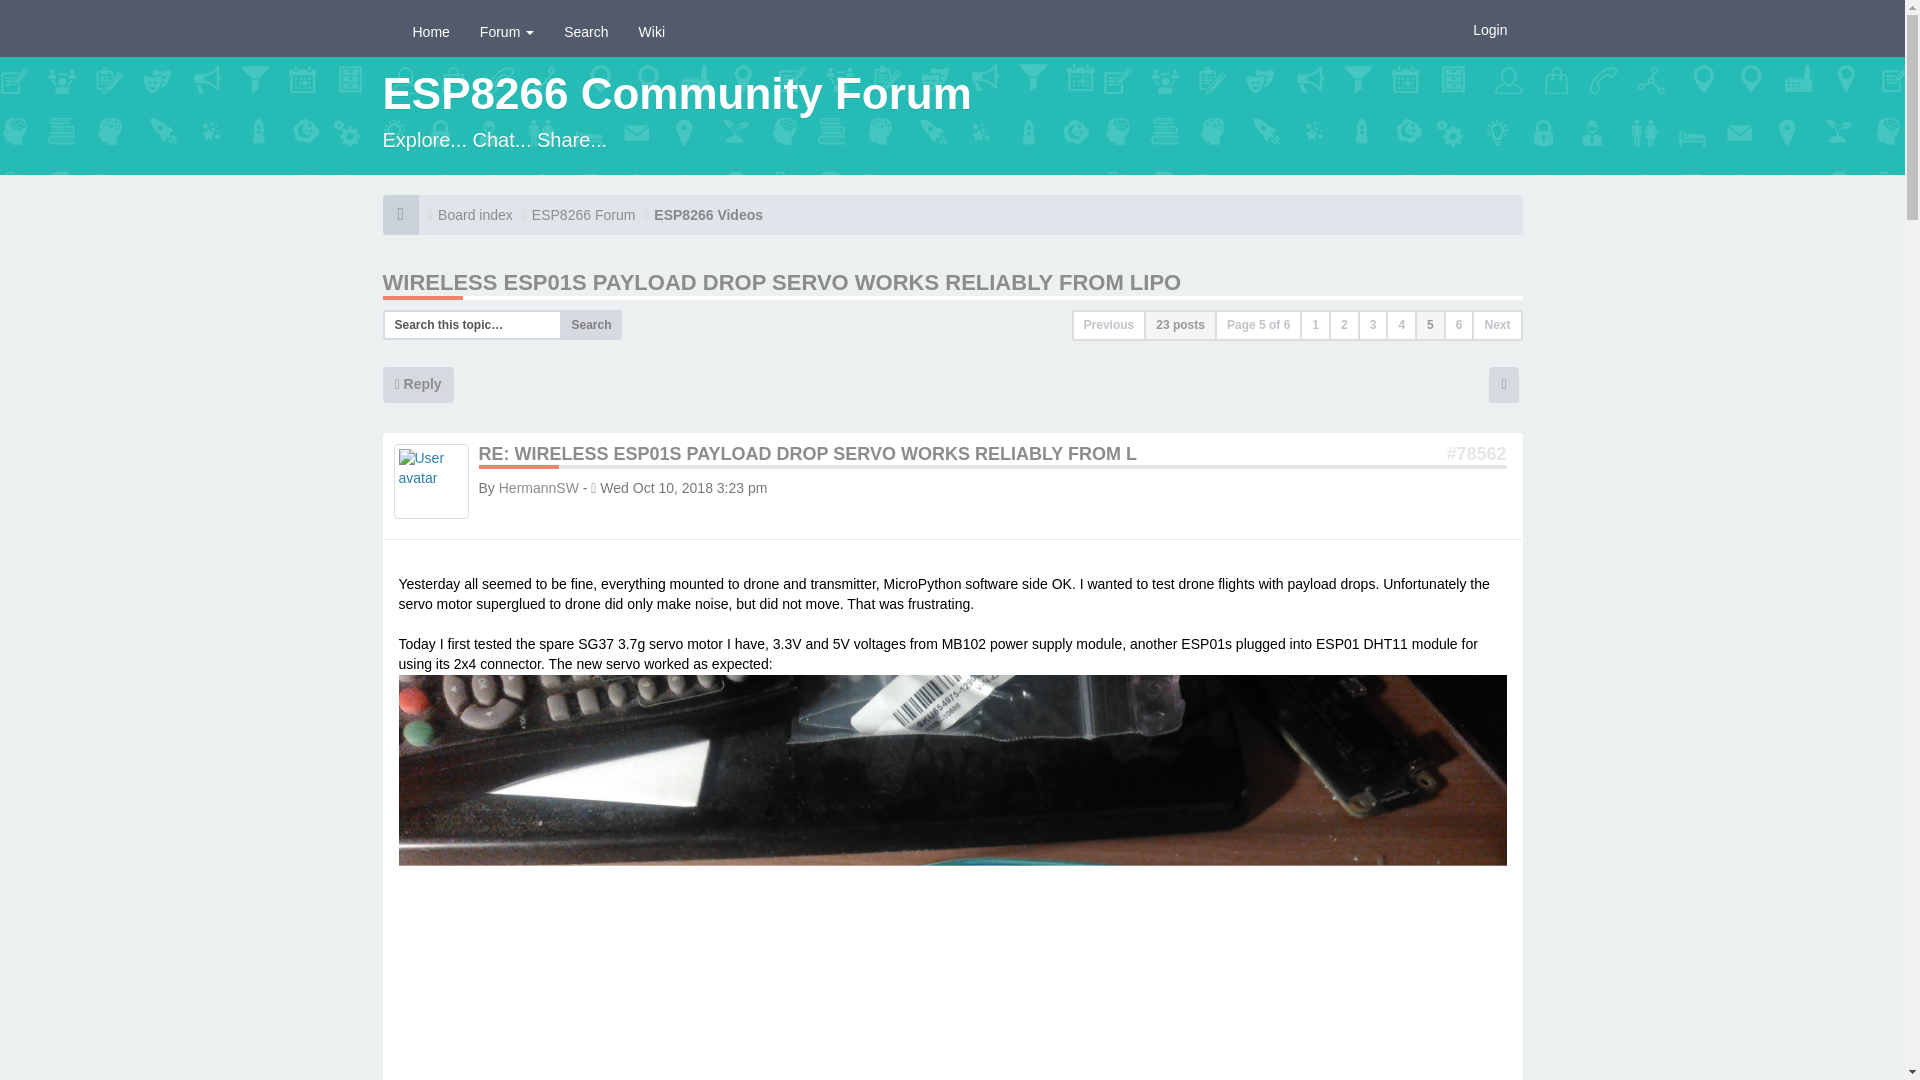  I want to click on WIRELESS ESP01S PAYLOAD DROP SERVO WORKS RELIABLY FROM LIPO, so click(781, 282).